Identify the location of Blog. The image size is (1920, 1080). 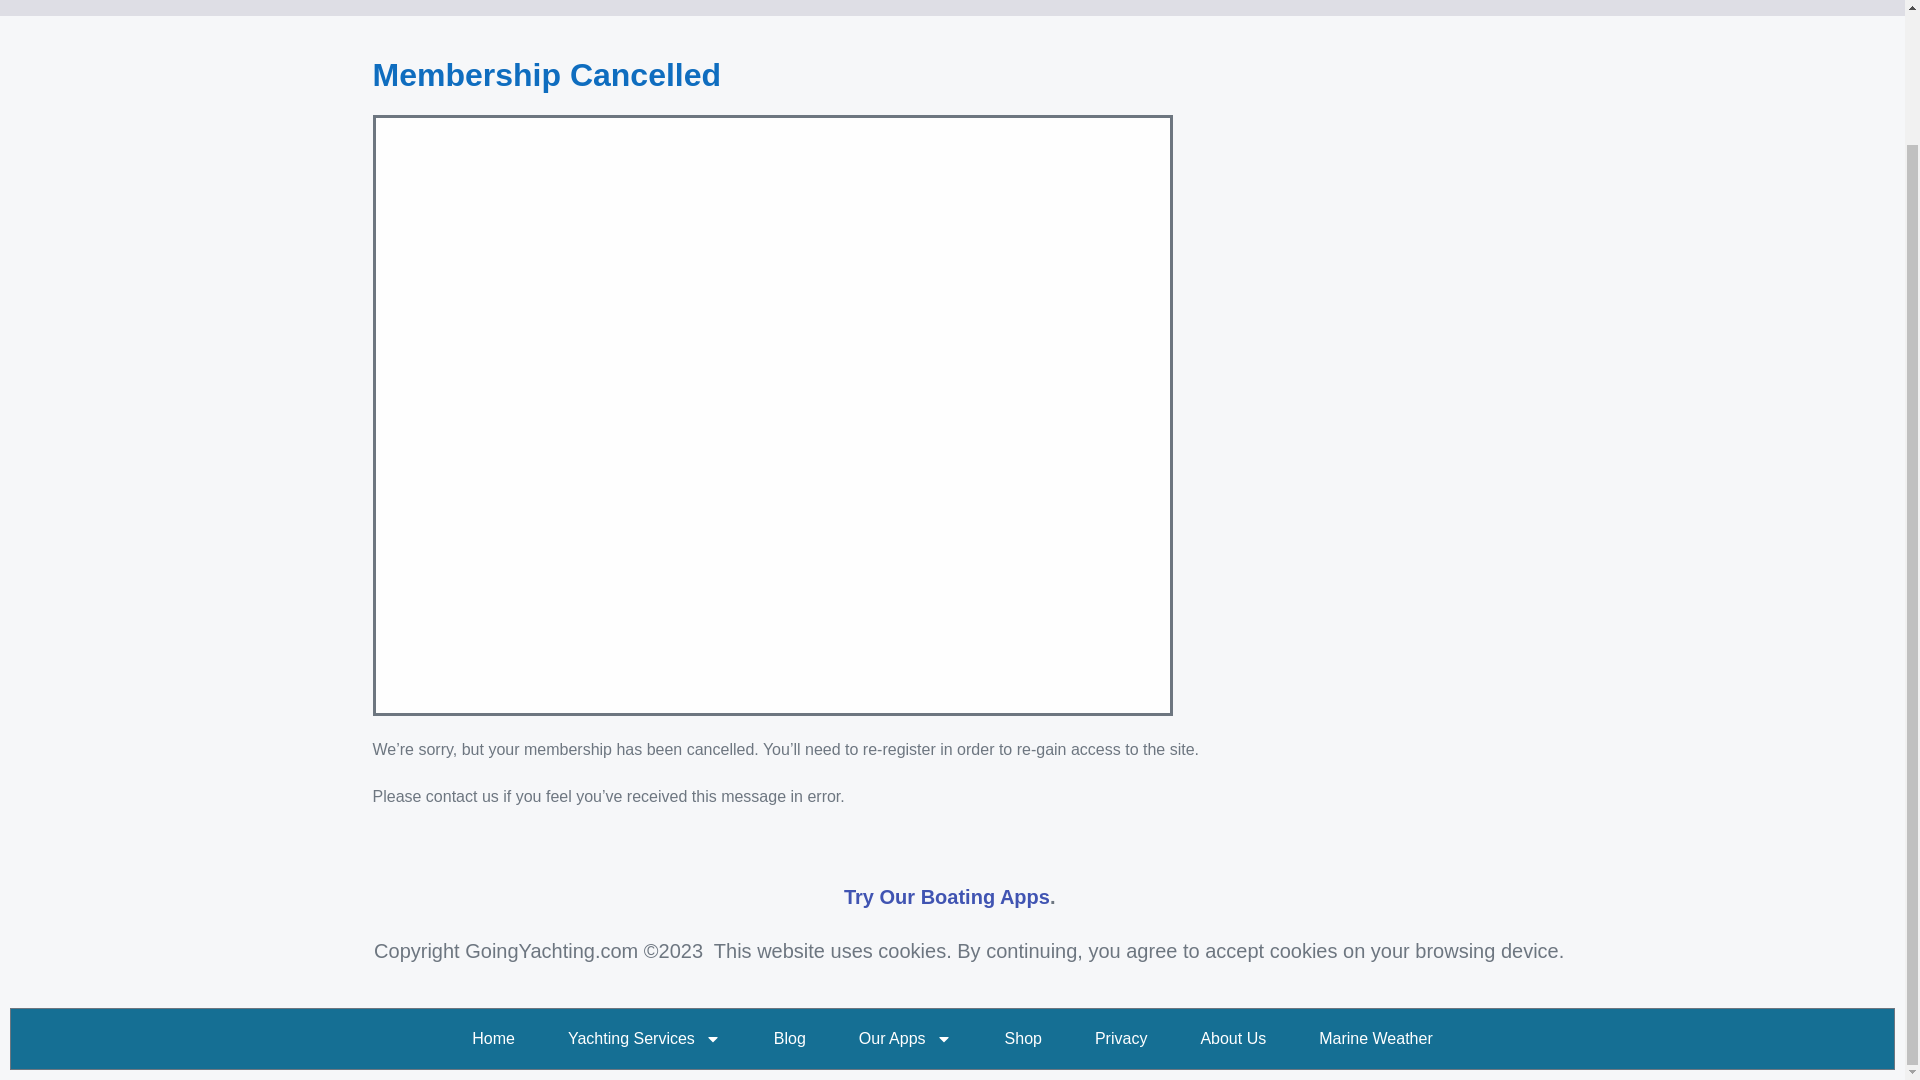
(790, 1038).